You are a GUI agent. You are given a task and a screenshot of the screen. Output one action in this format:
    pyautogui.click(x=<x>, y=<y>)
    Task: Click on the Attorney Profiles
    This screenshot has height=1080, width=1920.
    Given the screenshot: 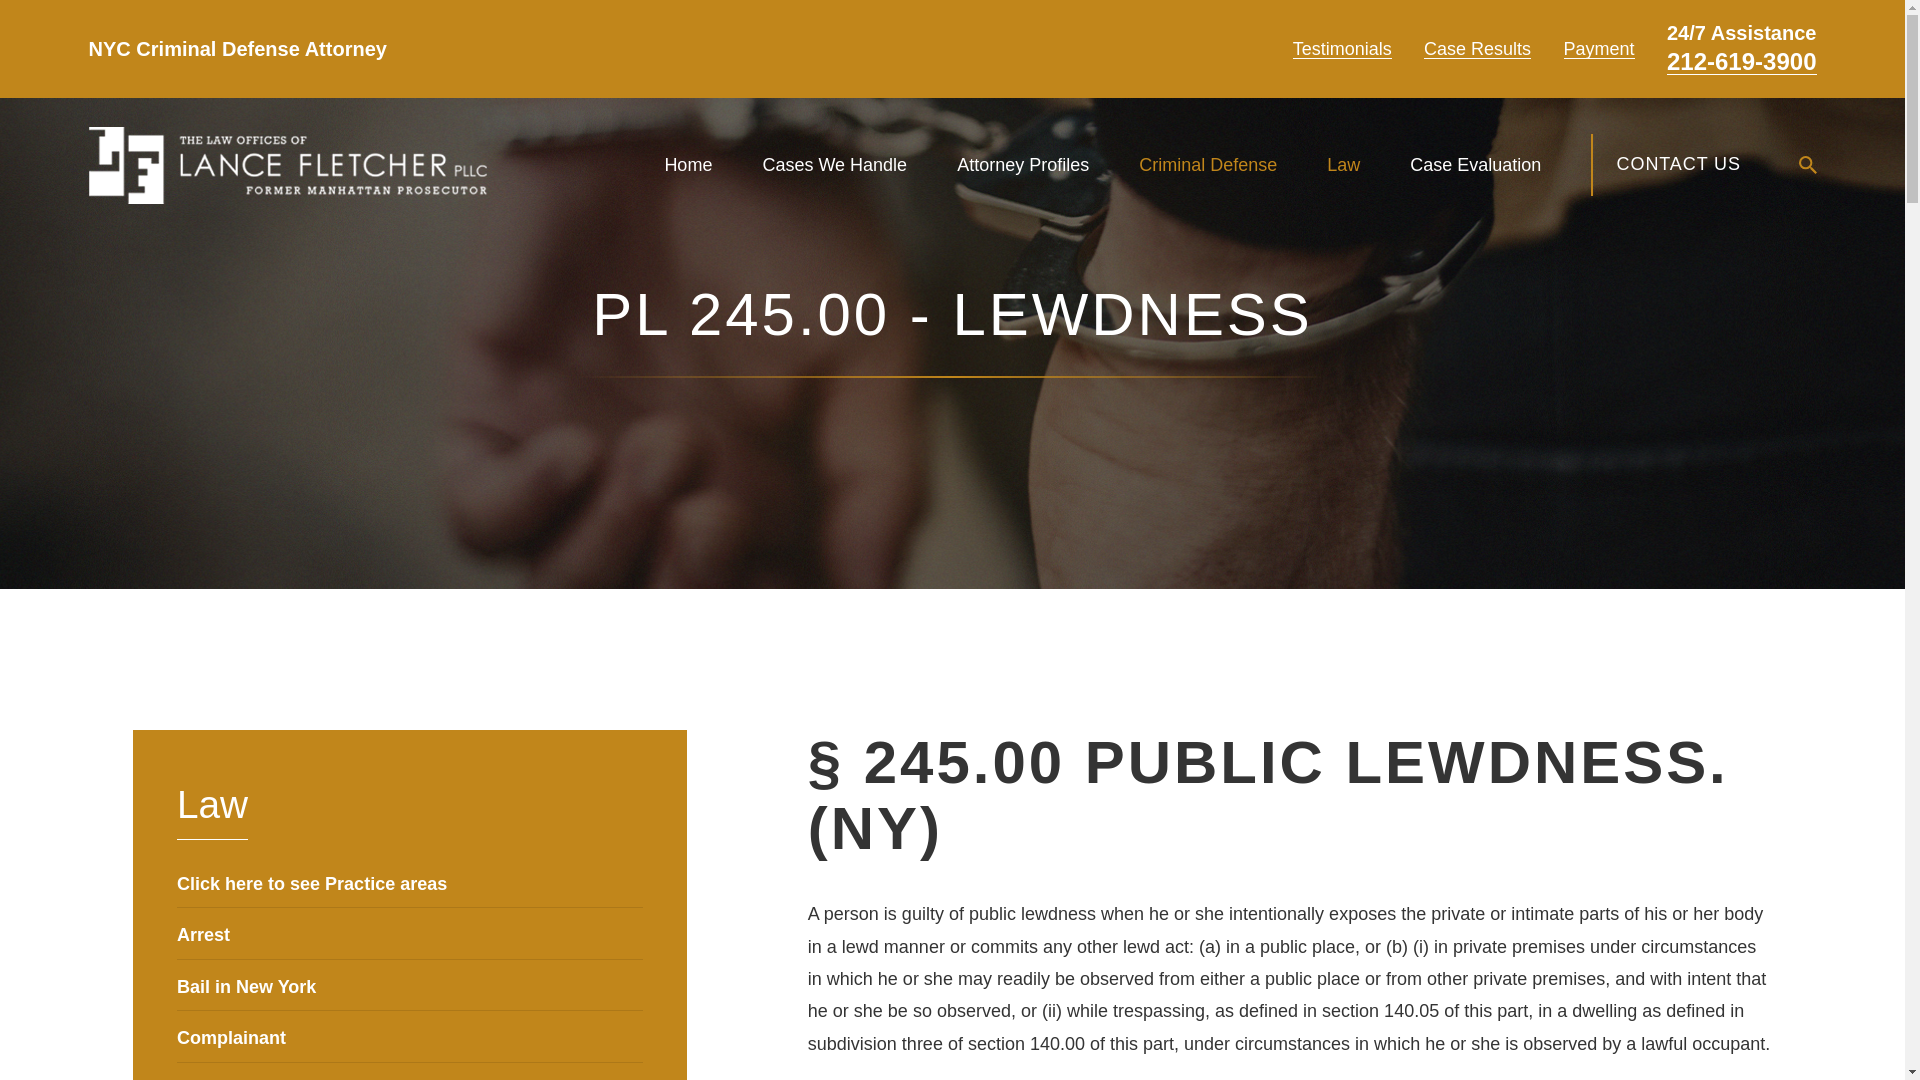 What is the action you would take?
    pyautogui.click(x=1022, y=164)
    